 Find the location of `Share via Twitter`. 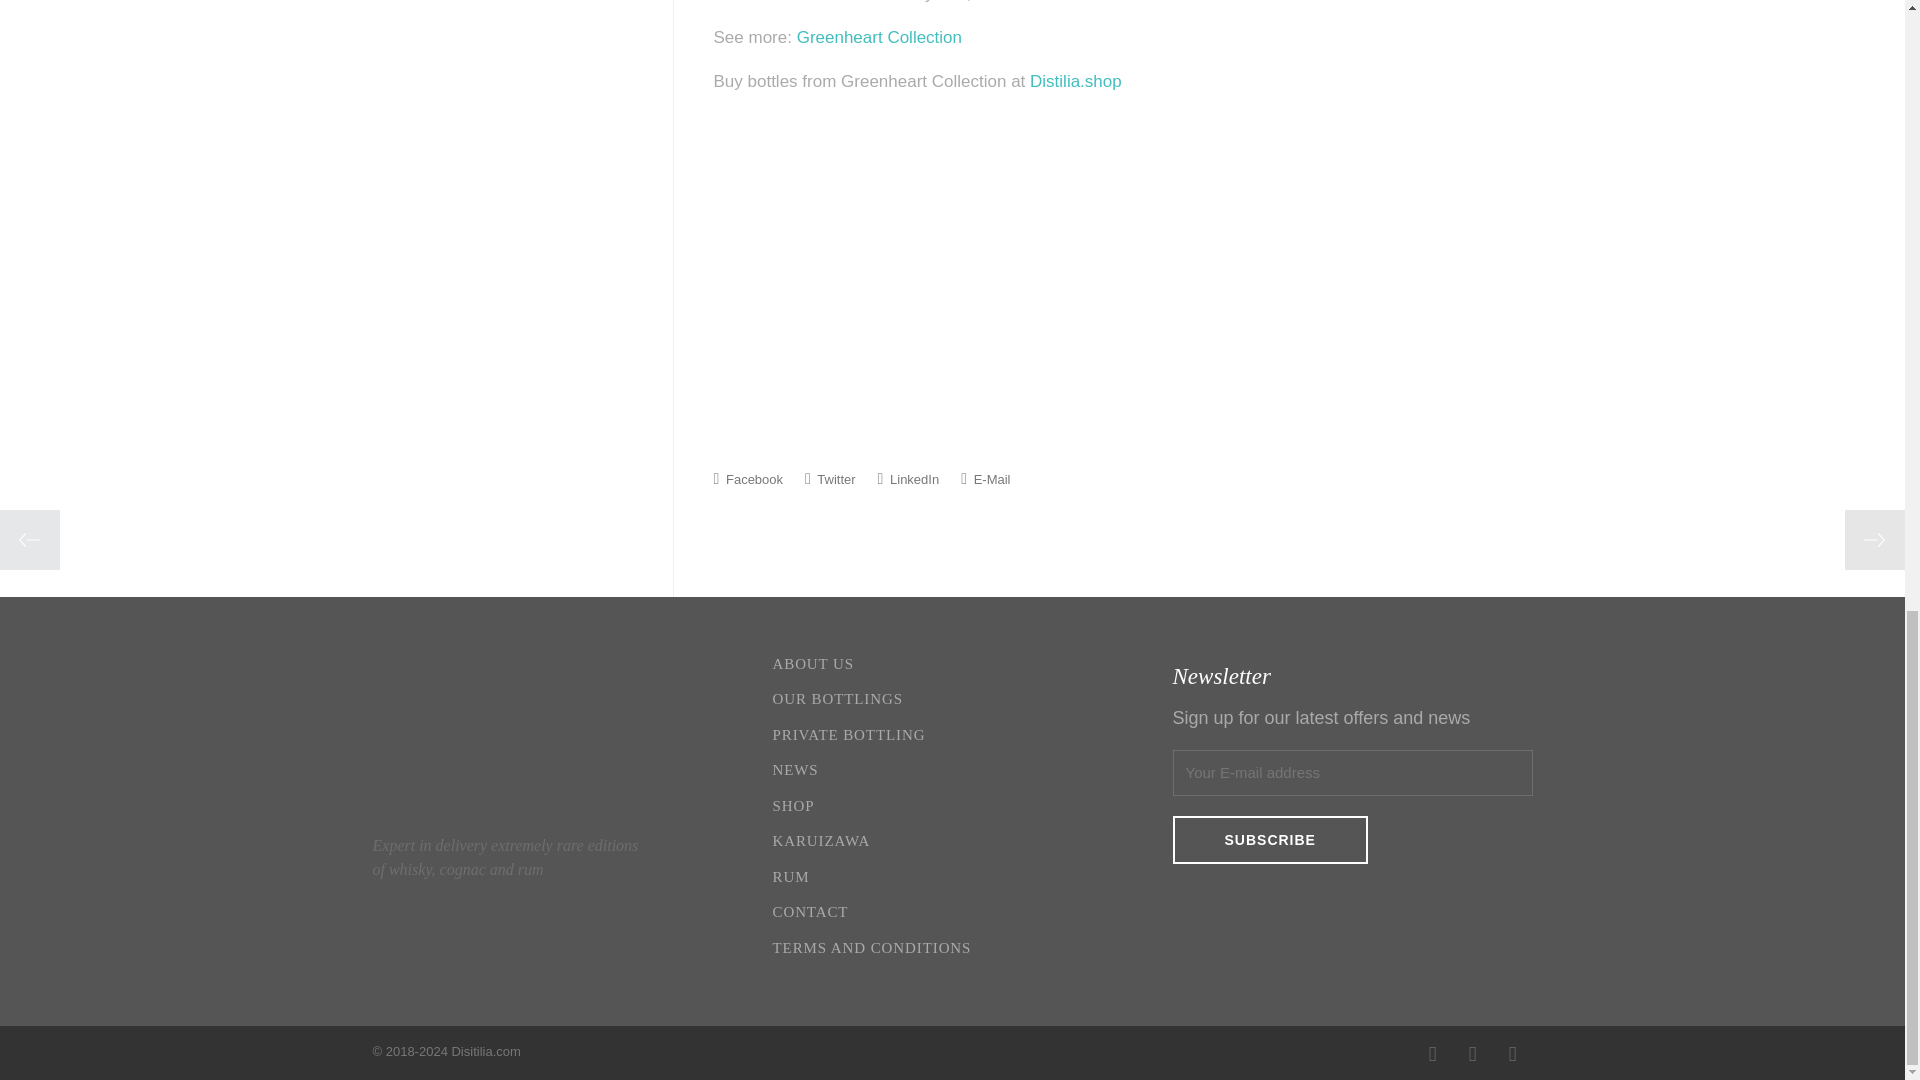

Share via Twitter is located at coordinates (830, 478).